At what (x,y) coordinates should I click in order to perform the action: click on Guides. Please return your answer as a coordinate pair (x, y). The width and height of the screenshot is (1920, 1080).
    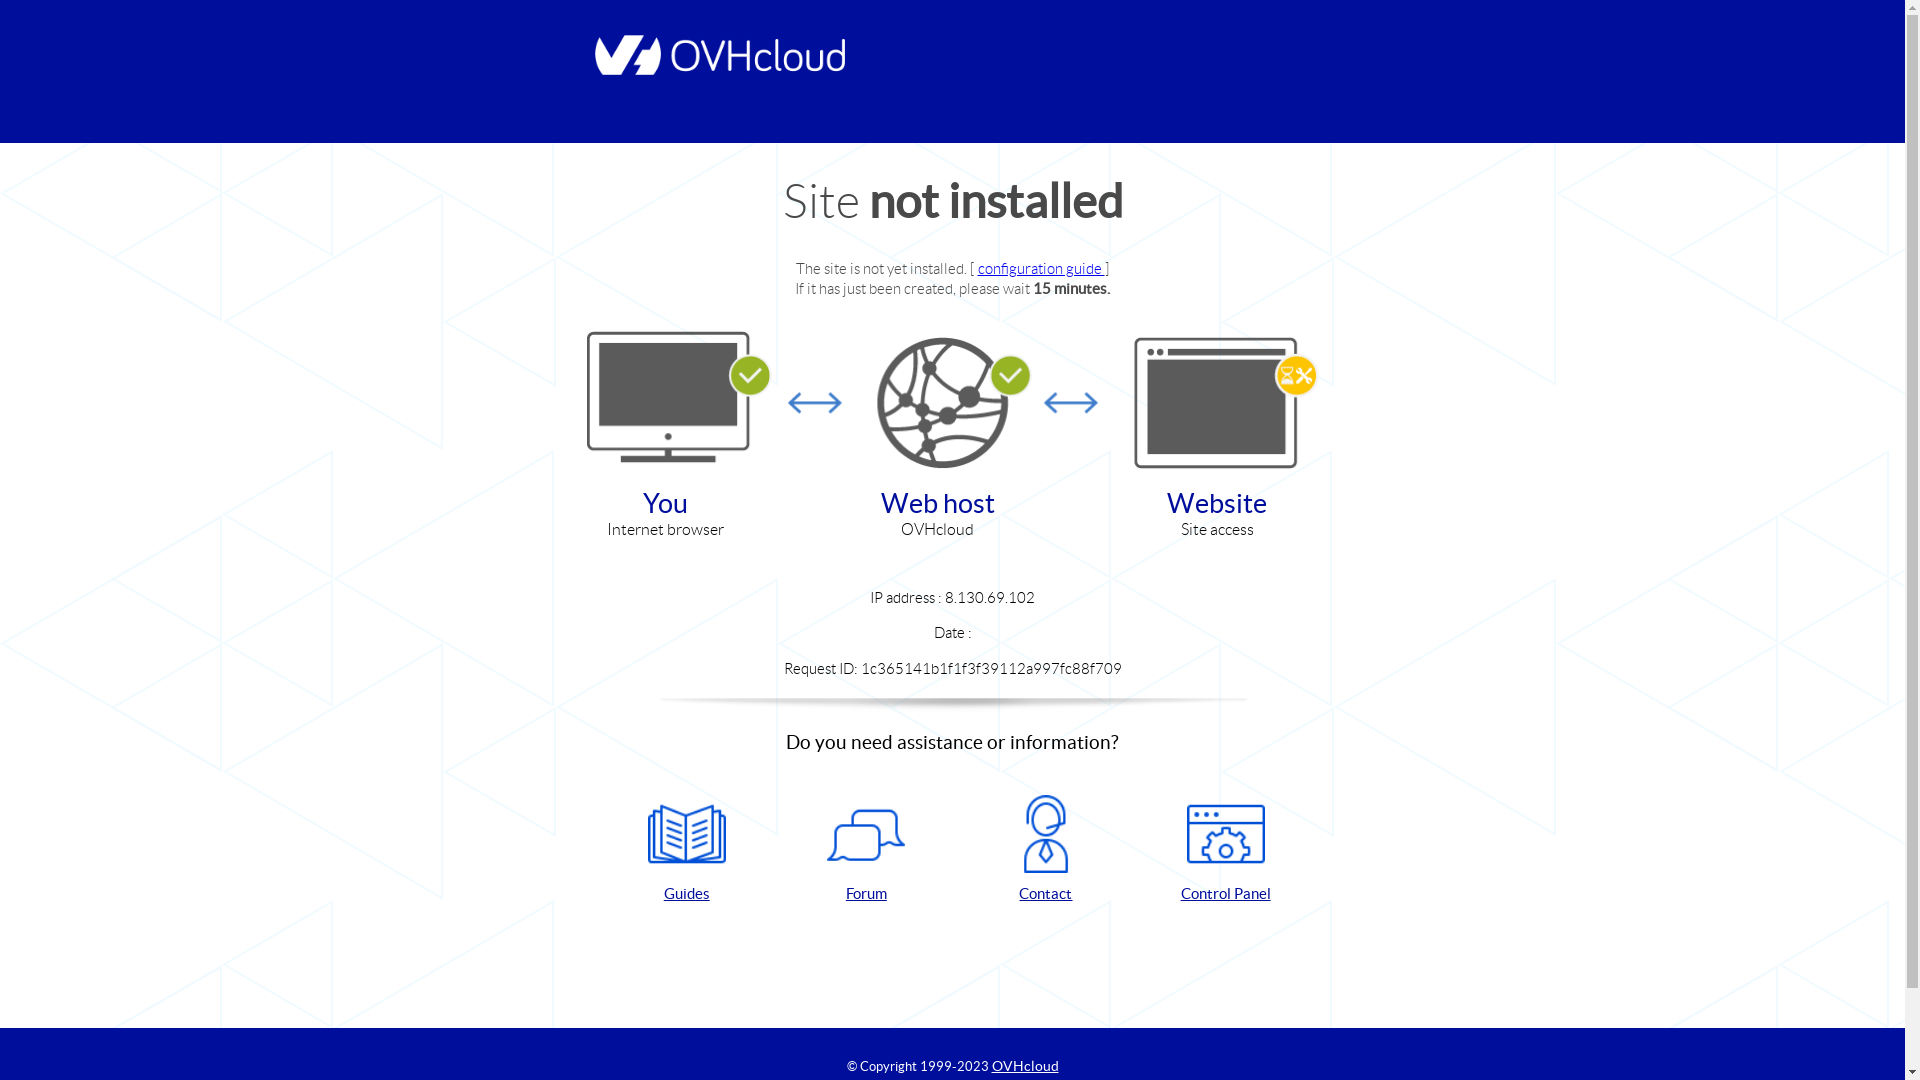
    Looking at the image, I should click on (687, 850).